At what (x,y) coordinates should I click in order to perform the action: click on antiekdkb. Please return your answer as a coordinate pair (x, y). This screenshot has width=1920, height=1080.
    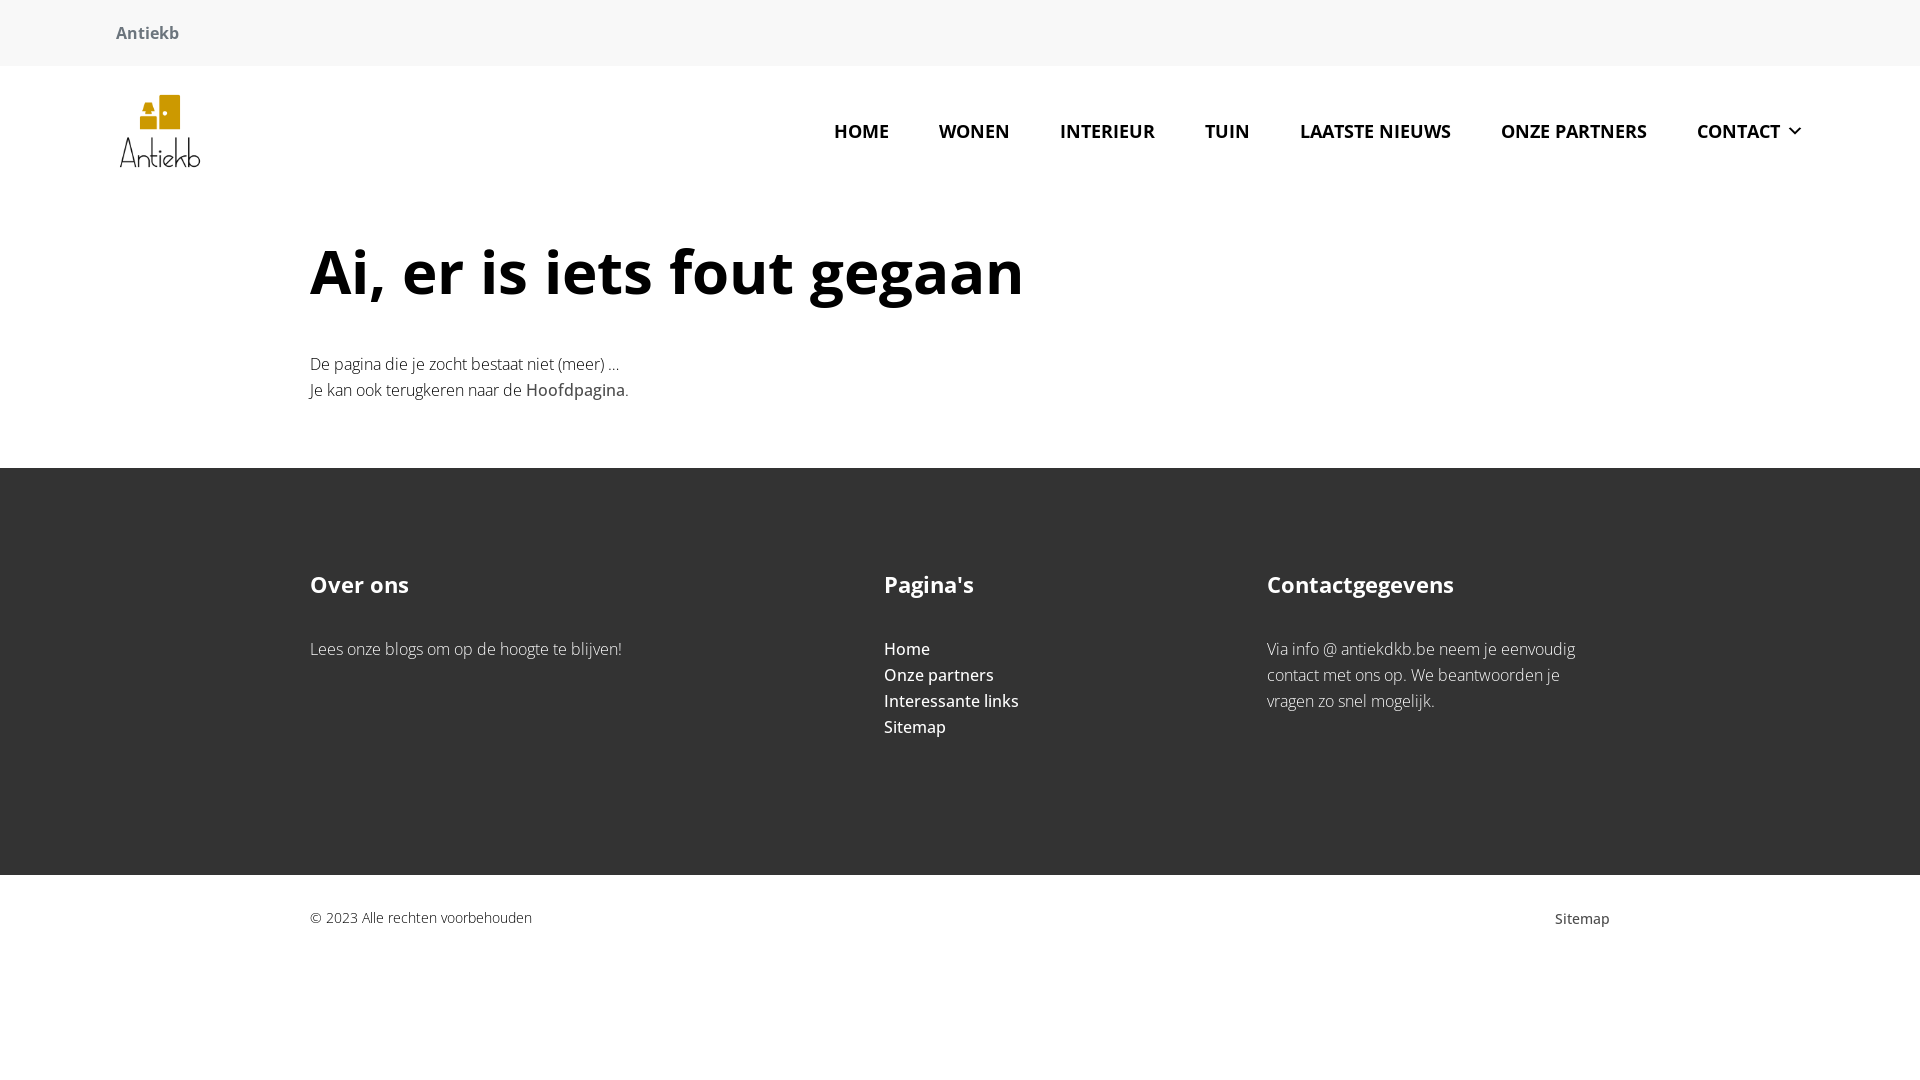
    Looking at the image, I should click on (160, 131).